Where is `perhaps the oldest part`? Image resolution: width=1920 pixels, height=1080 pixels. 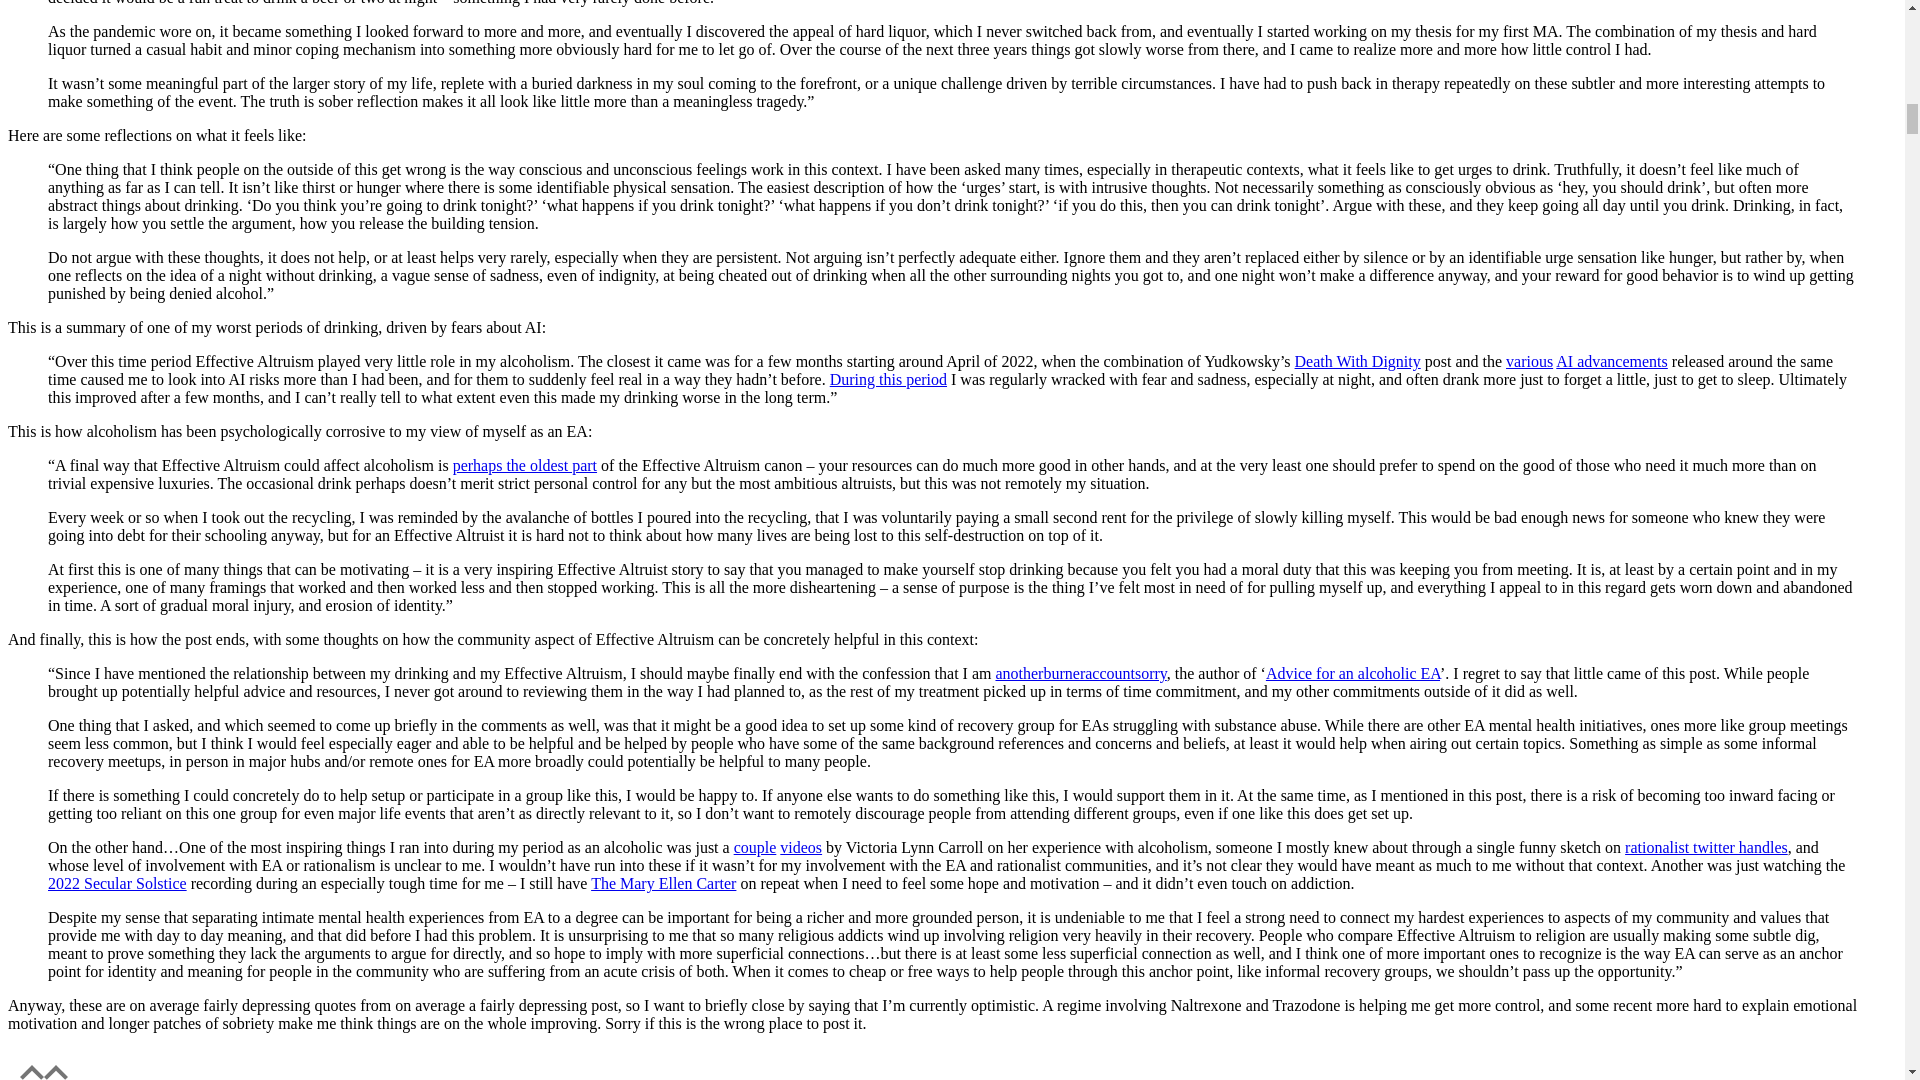 perhaps the oldest part is located at coordinates (525, 465).